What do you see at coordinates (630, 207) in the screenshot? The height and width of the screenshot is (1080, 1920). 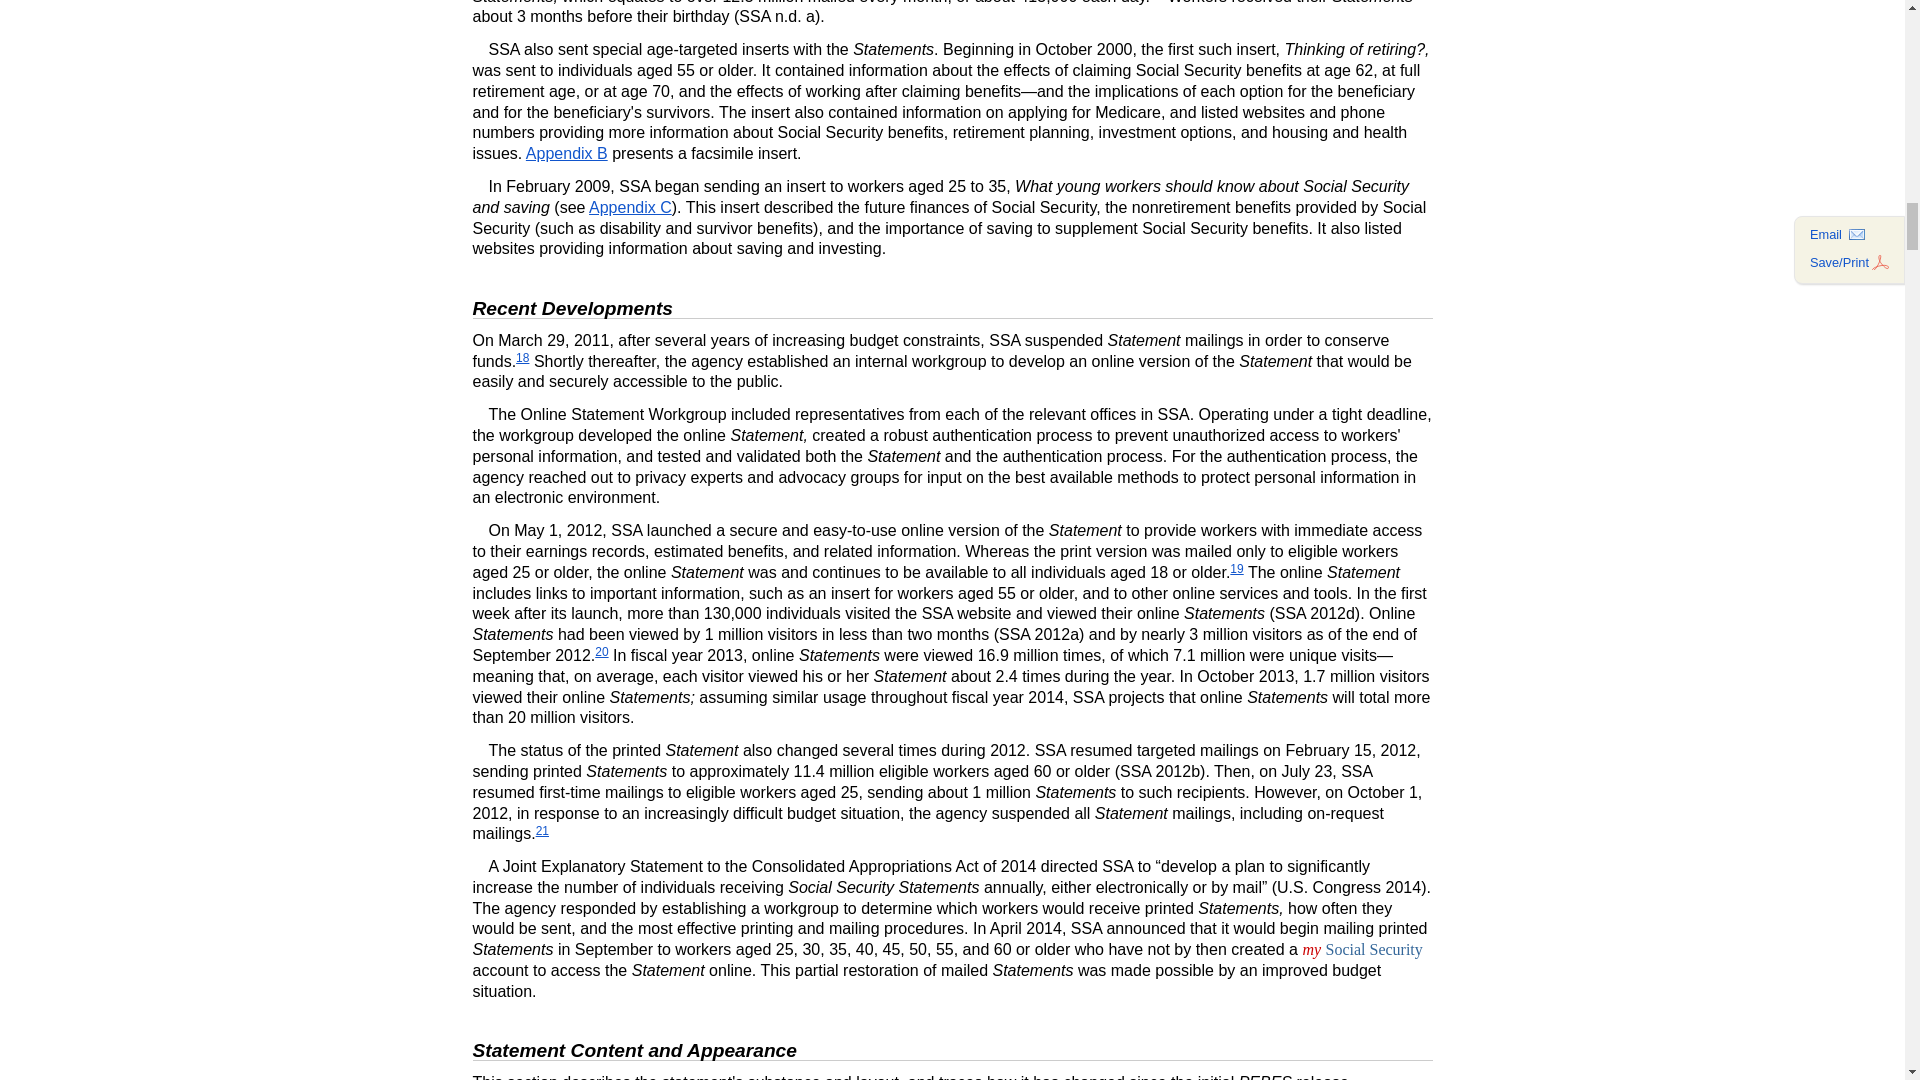 I see `Appendix C` at bounding box center [630, 207].